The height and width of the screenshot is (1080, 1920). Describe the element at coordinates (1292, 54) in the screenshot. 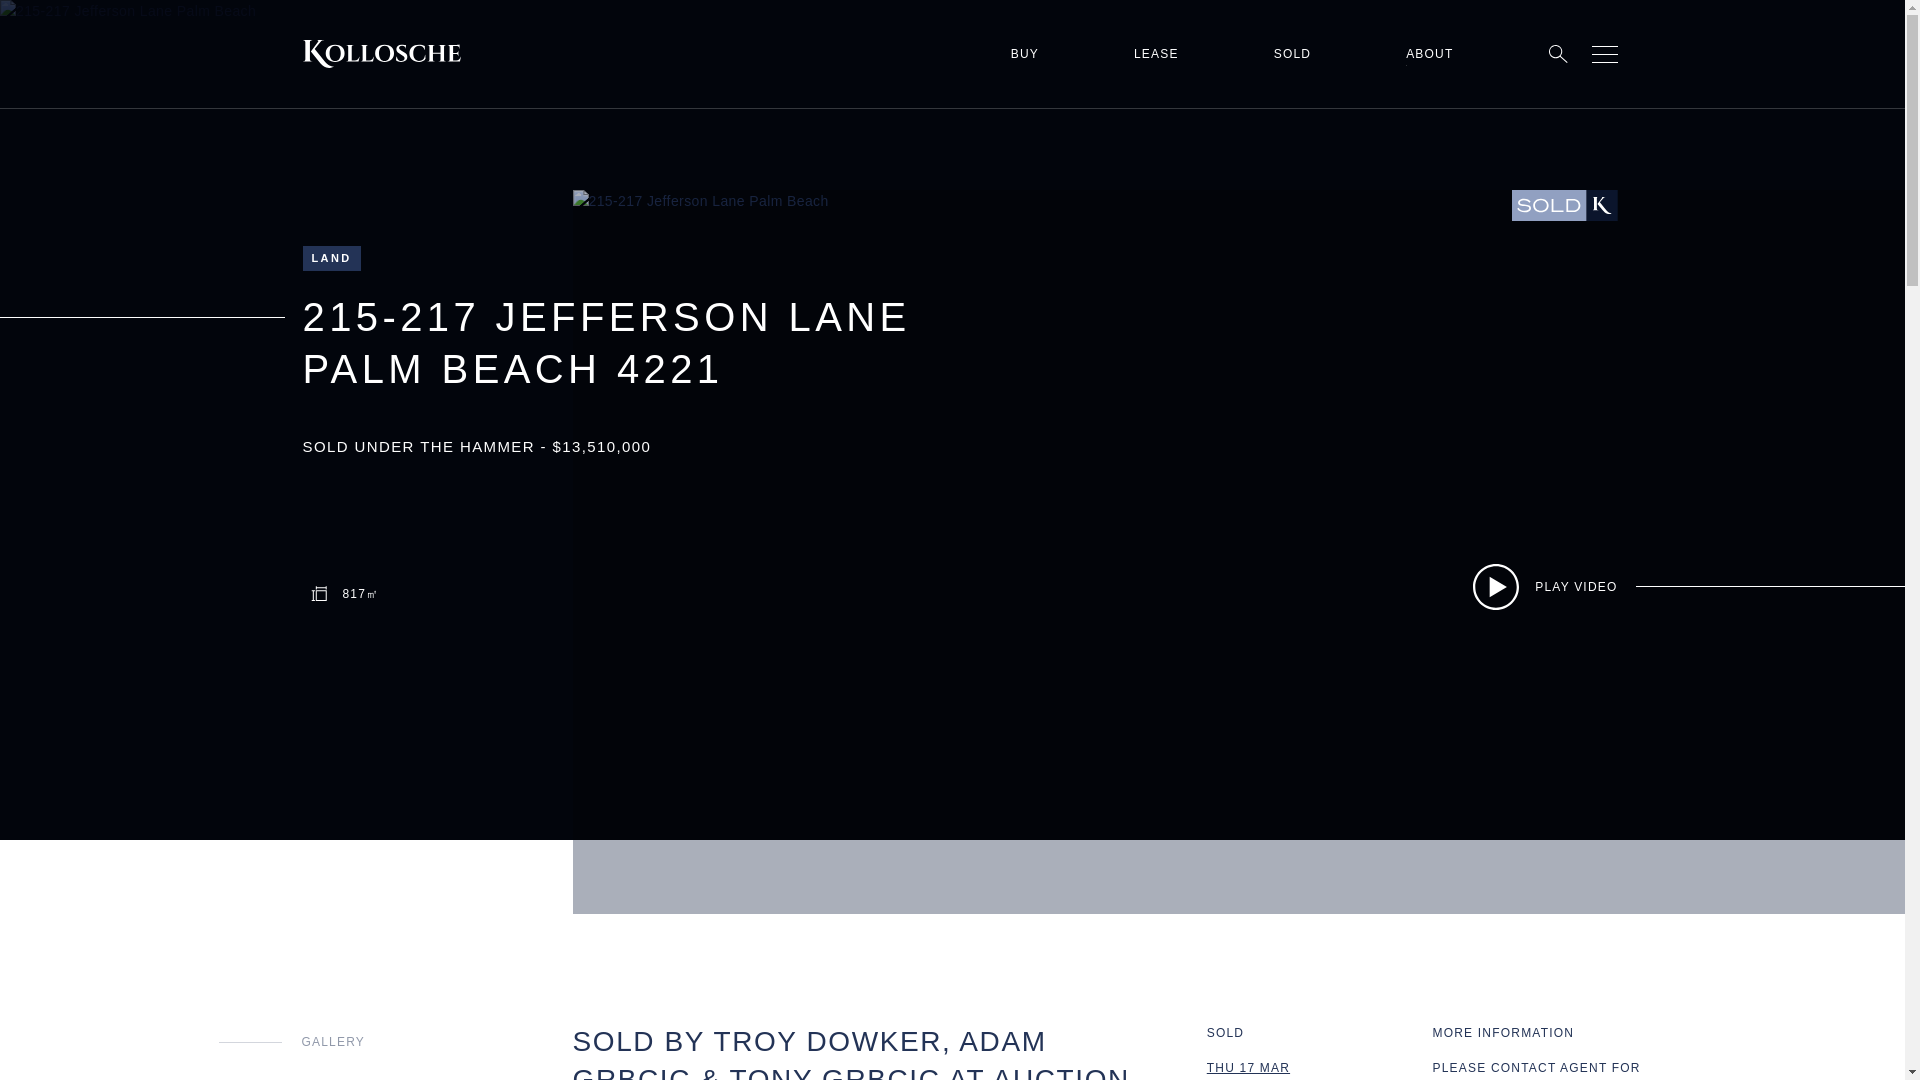

I see `SOLD` at that location.